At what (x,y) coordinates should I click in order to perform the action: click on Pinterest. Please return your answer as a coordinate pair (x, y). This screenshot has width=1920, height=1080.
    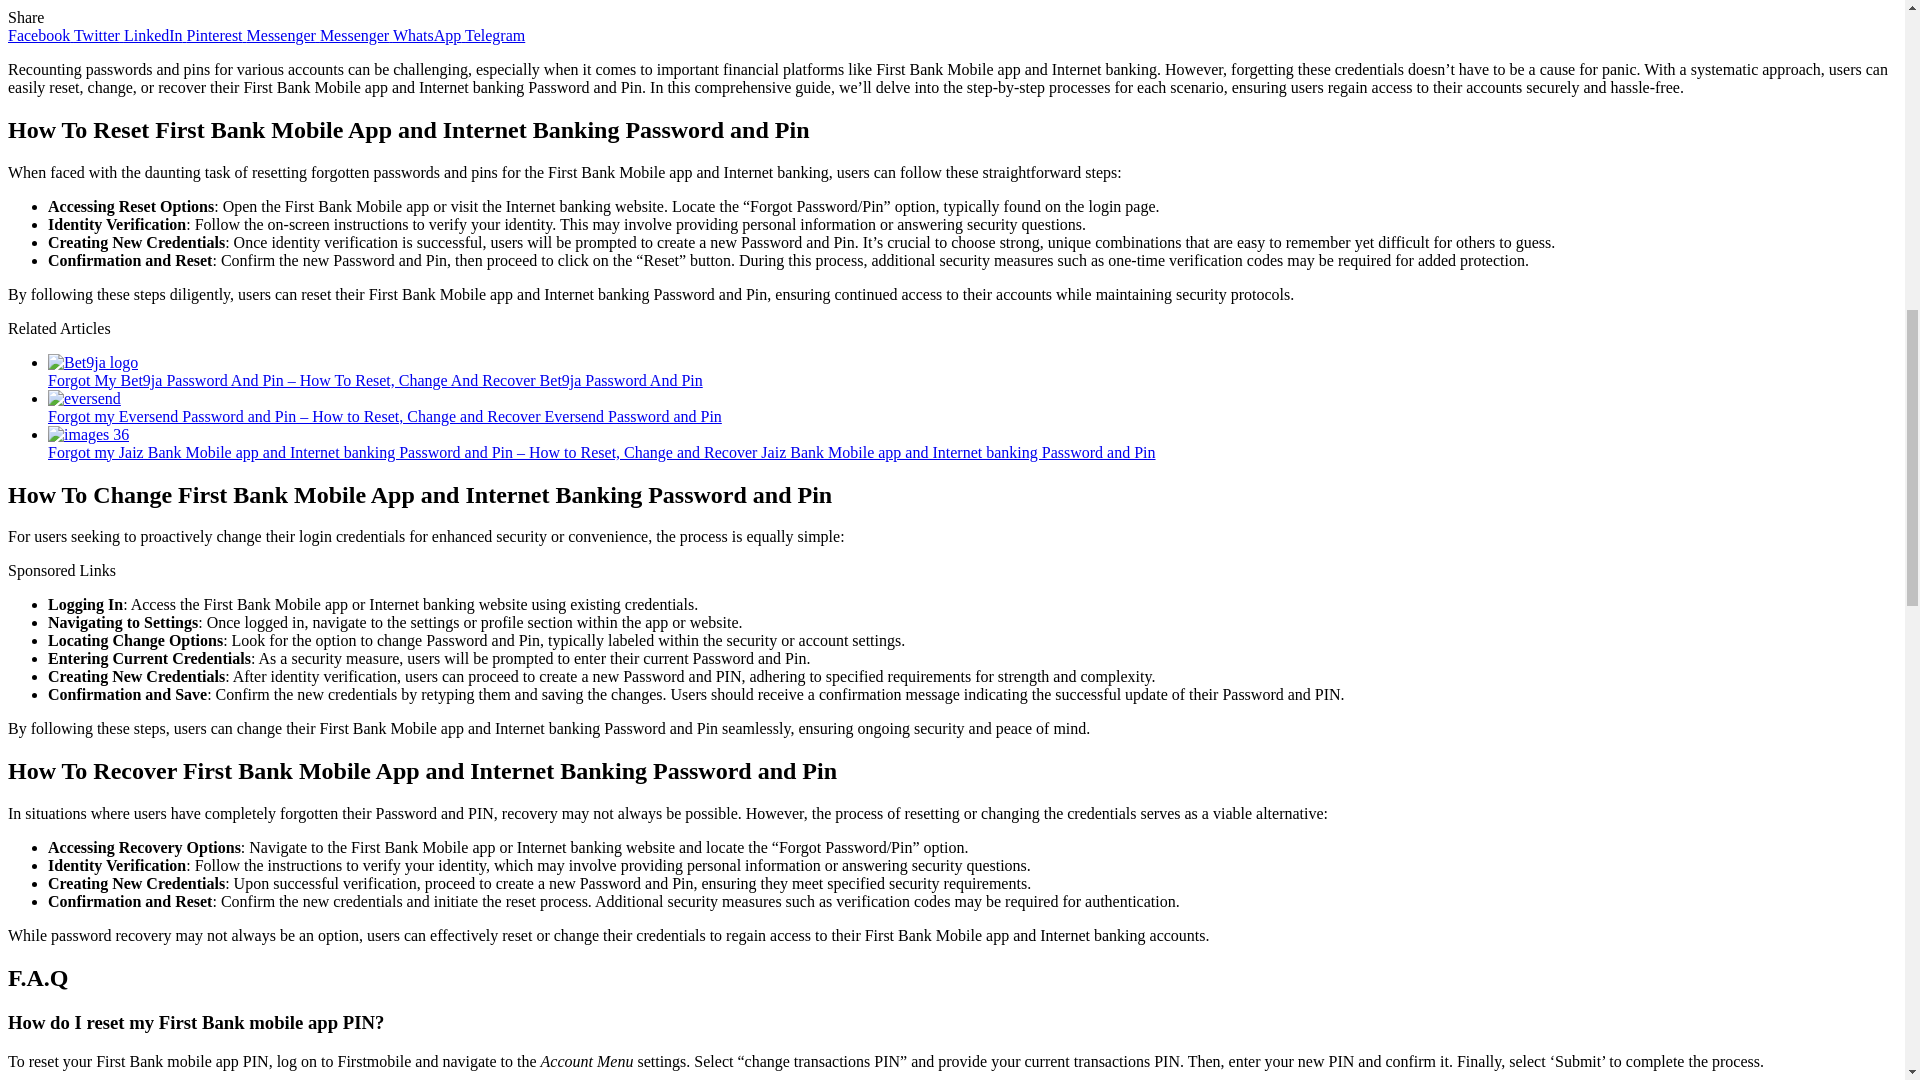
    Looking at the image, I should click on (216, 36).